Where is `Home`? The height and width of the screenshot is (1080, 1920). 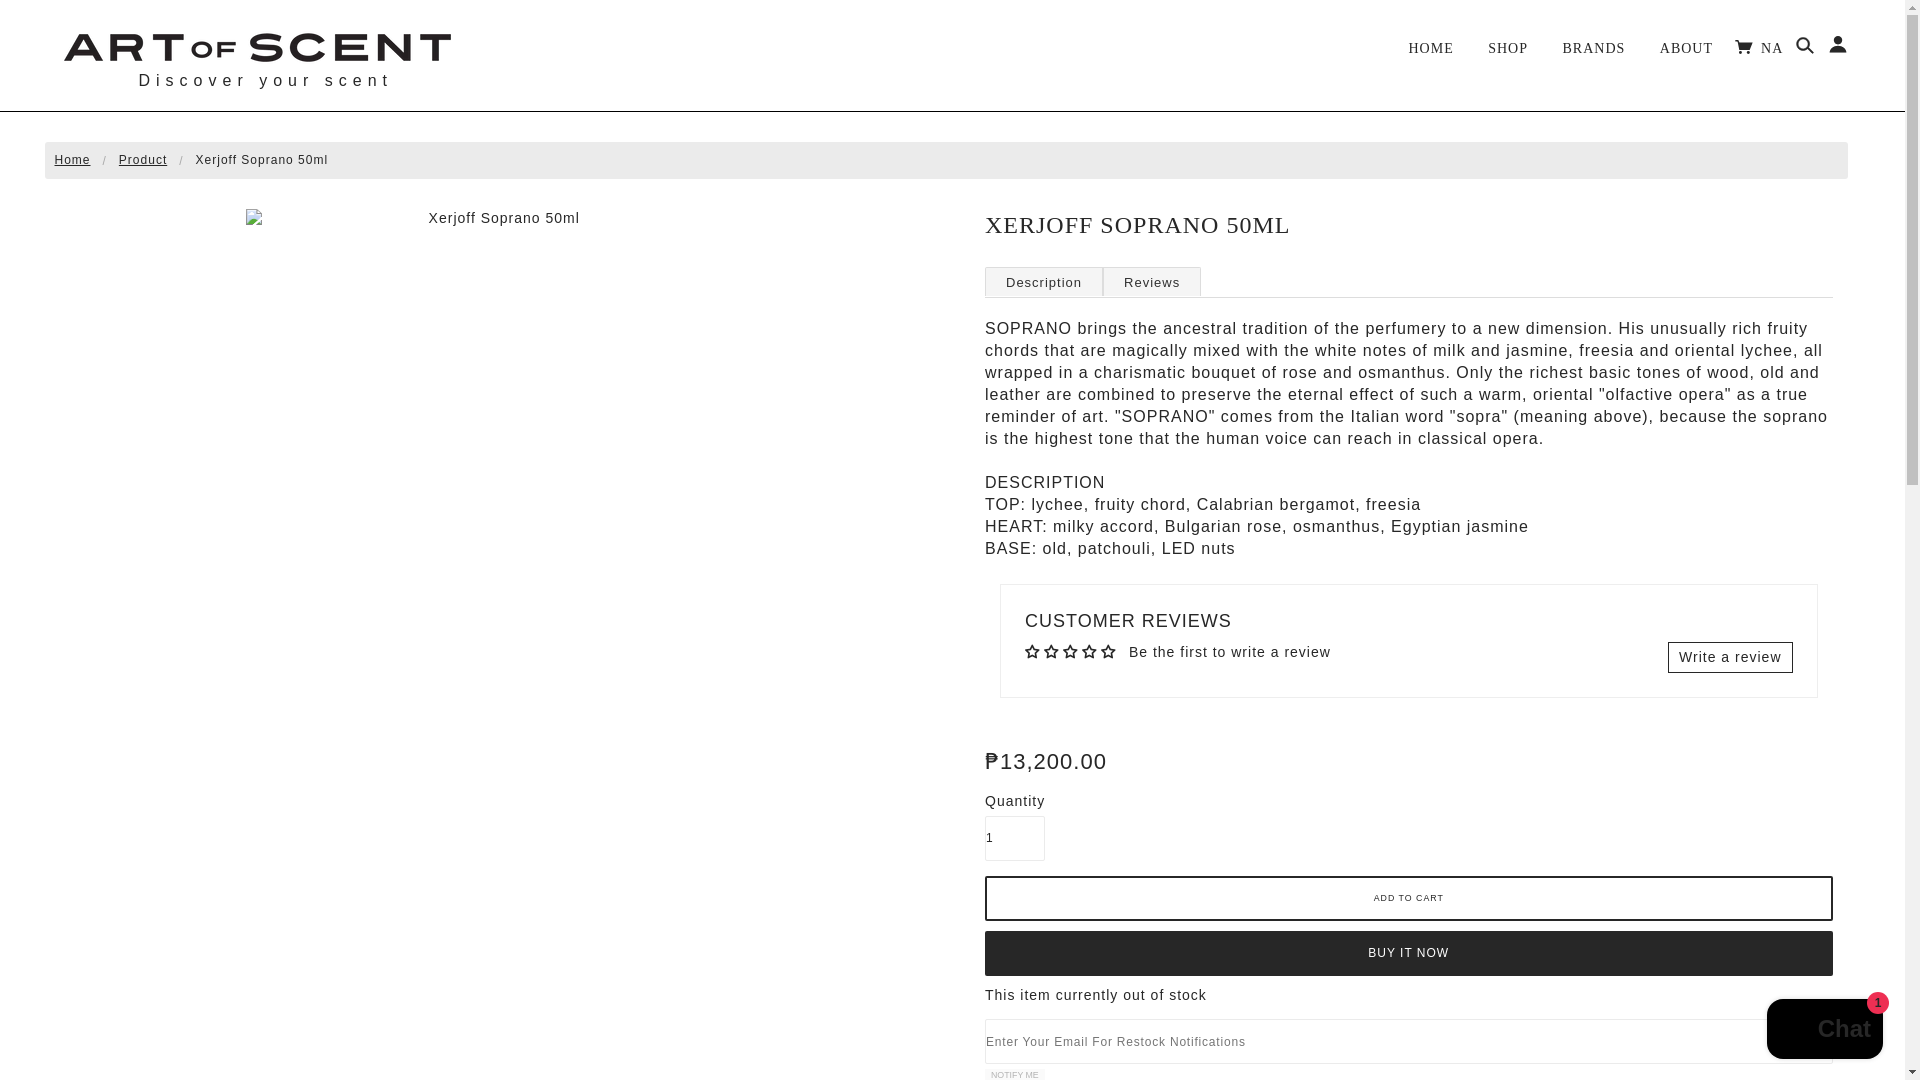 Home is located at coordinates (72, 160).